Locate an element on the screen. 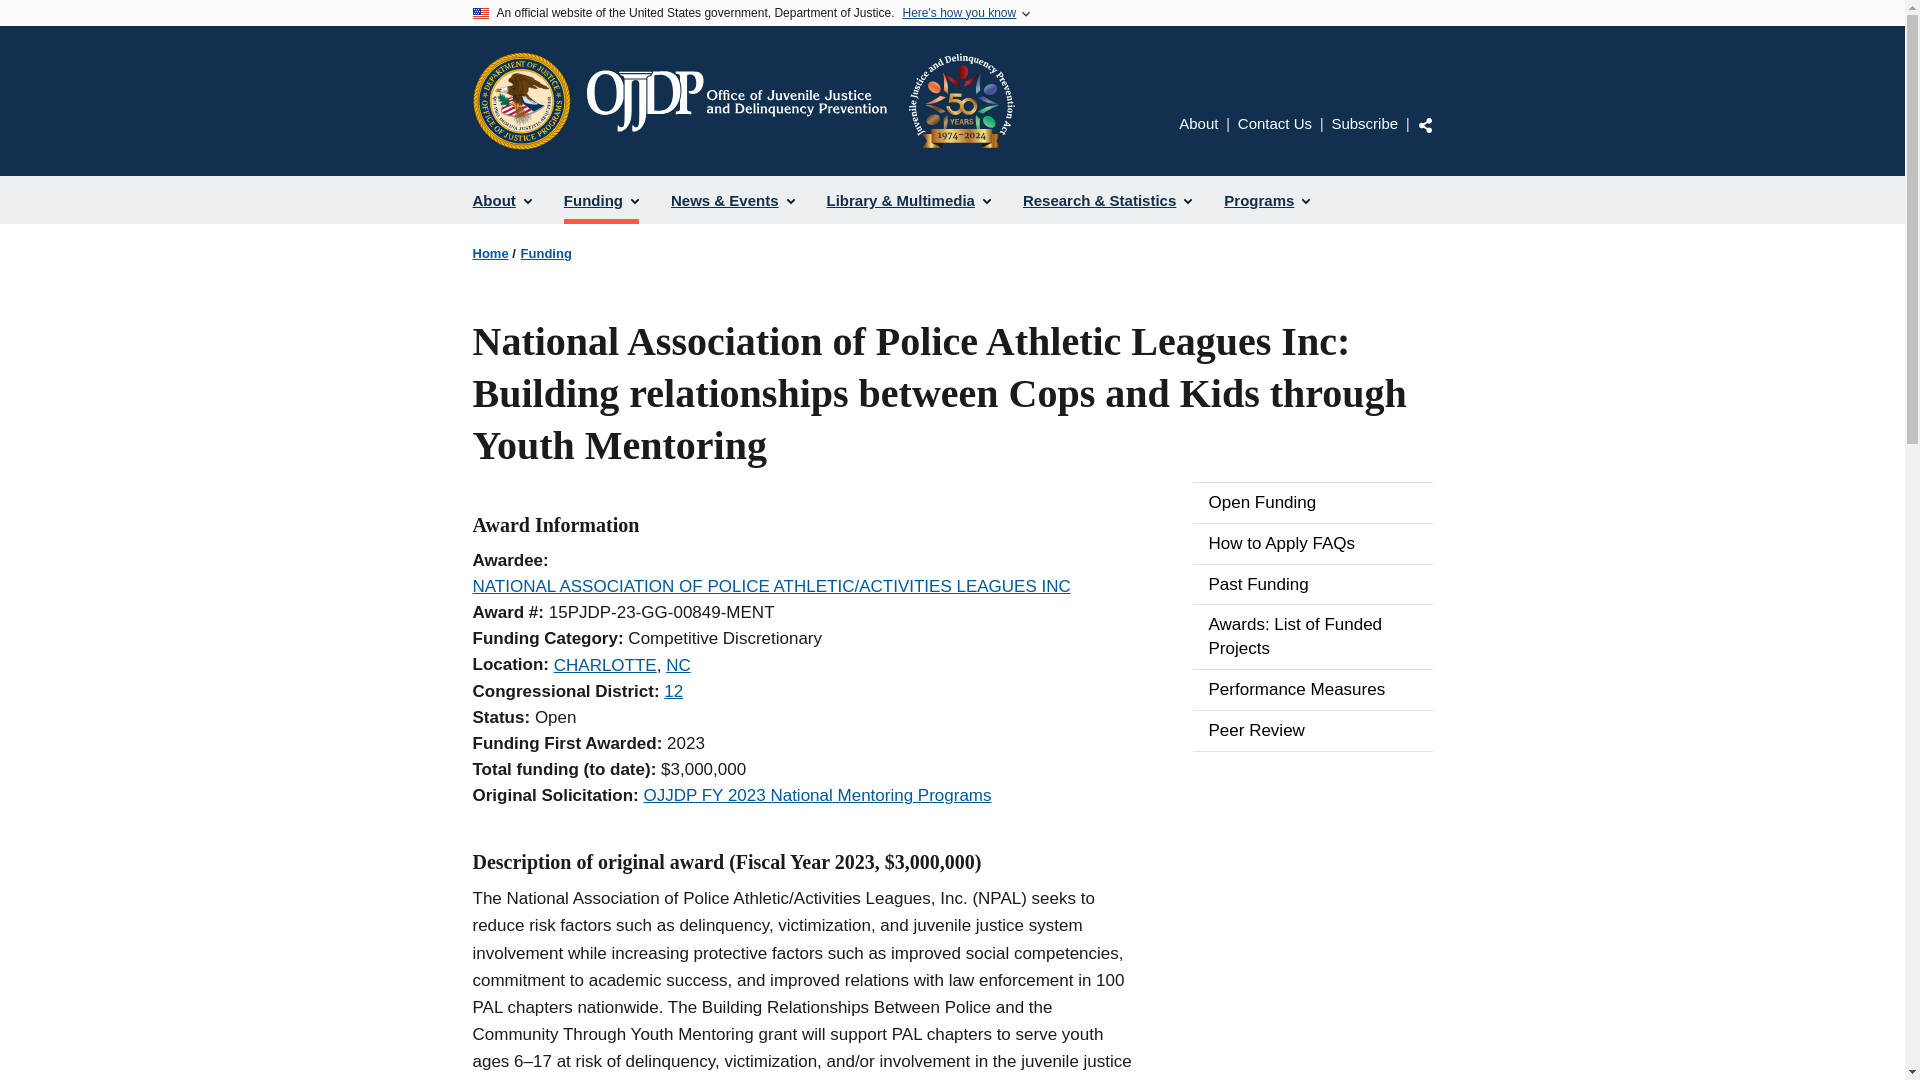  How to Apply FAQs is located at coordinates (1312, 543).